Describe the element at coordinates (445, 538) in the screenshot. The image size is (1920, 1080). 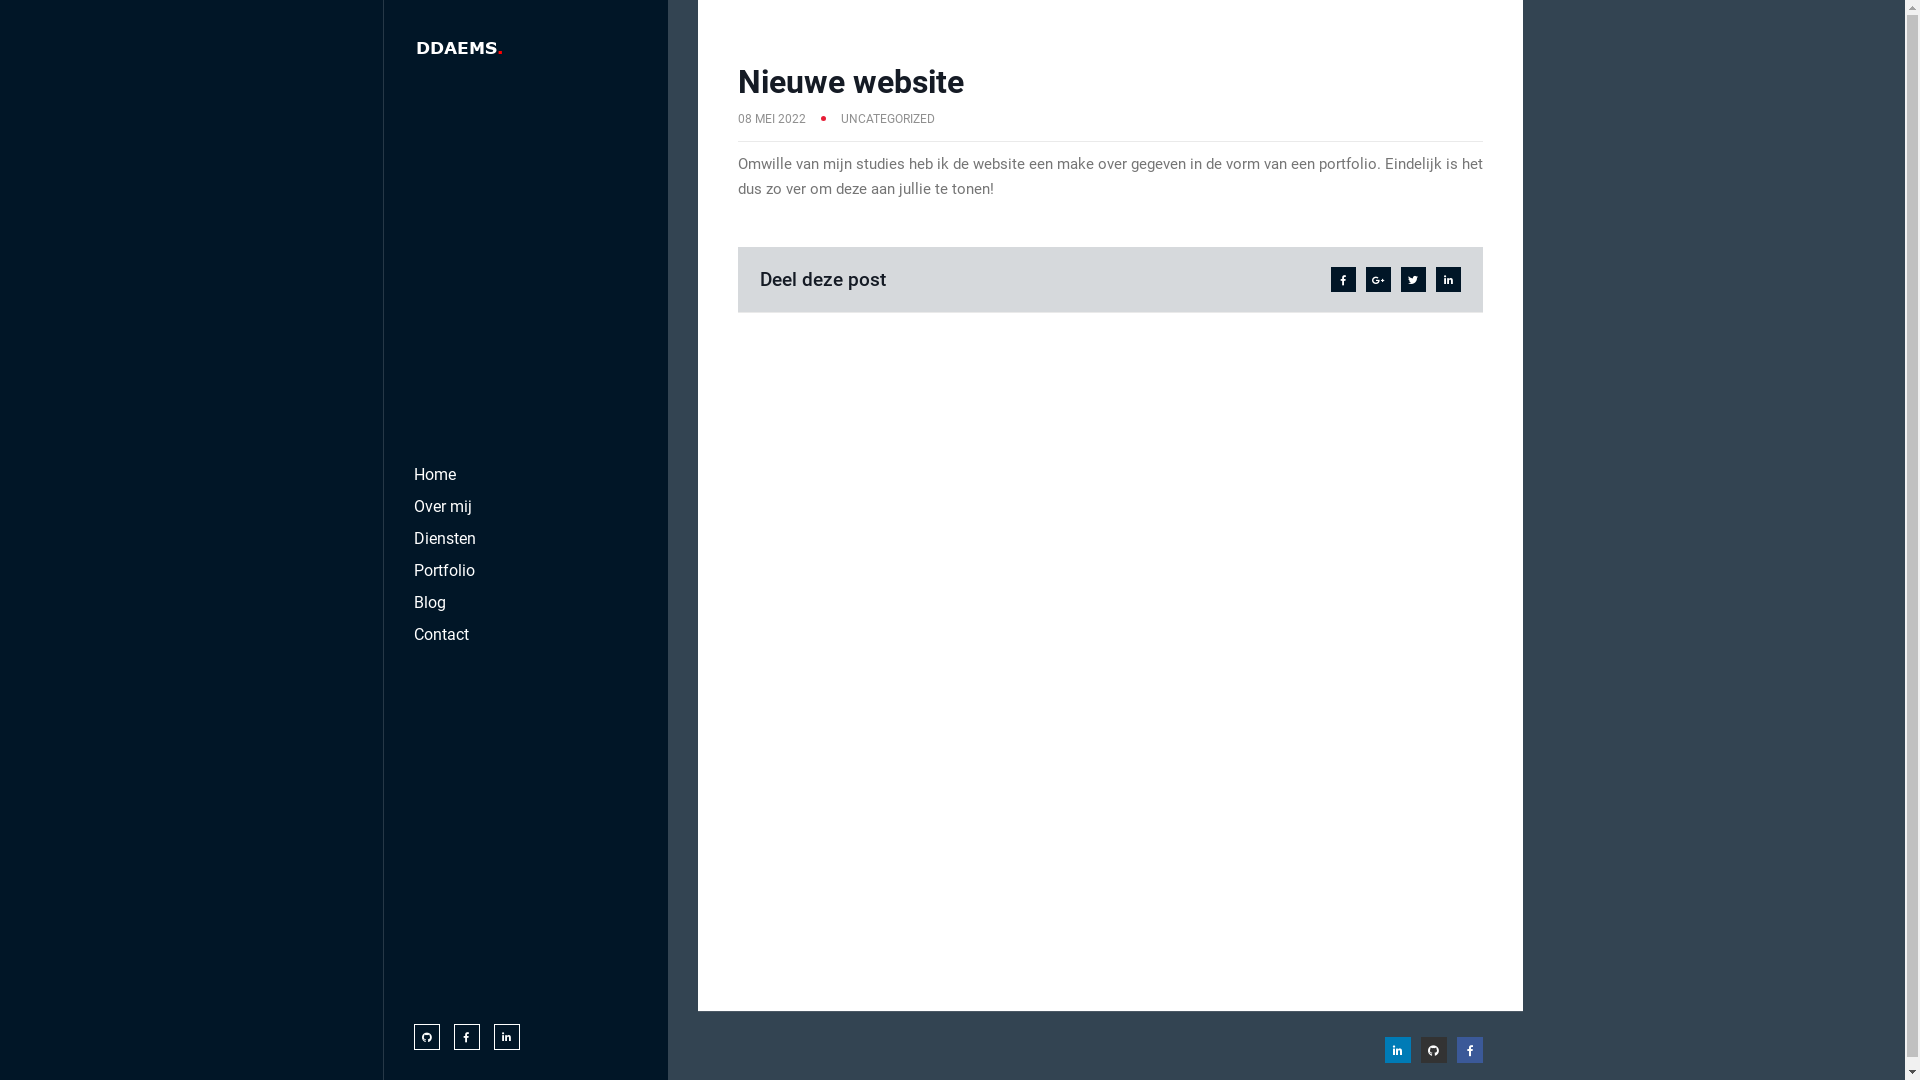
I see `Diensten` at that location.